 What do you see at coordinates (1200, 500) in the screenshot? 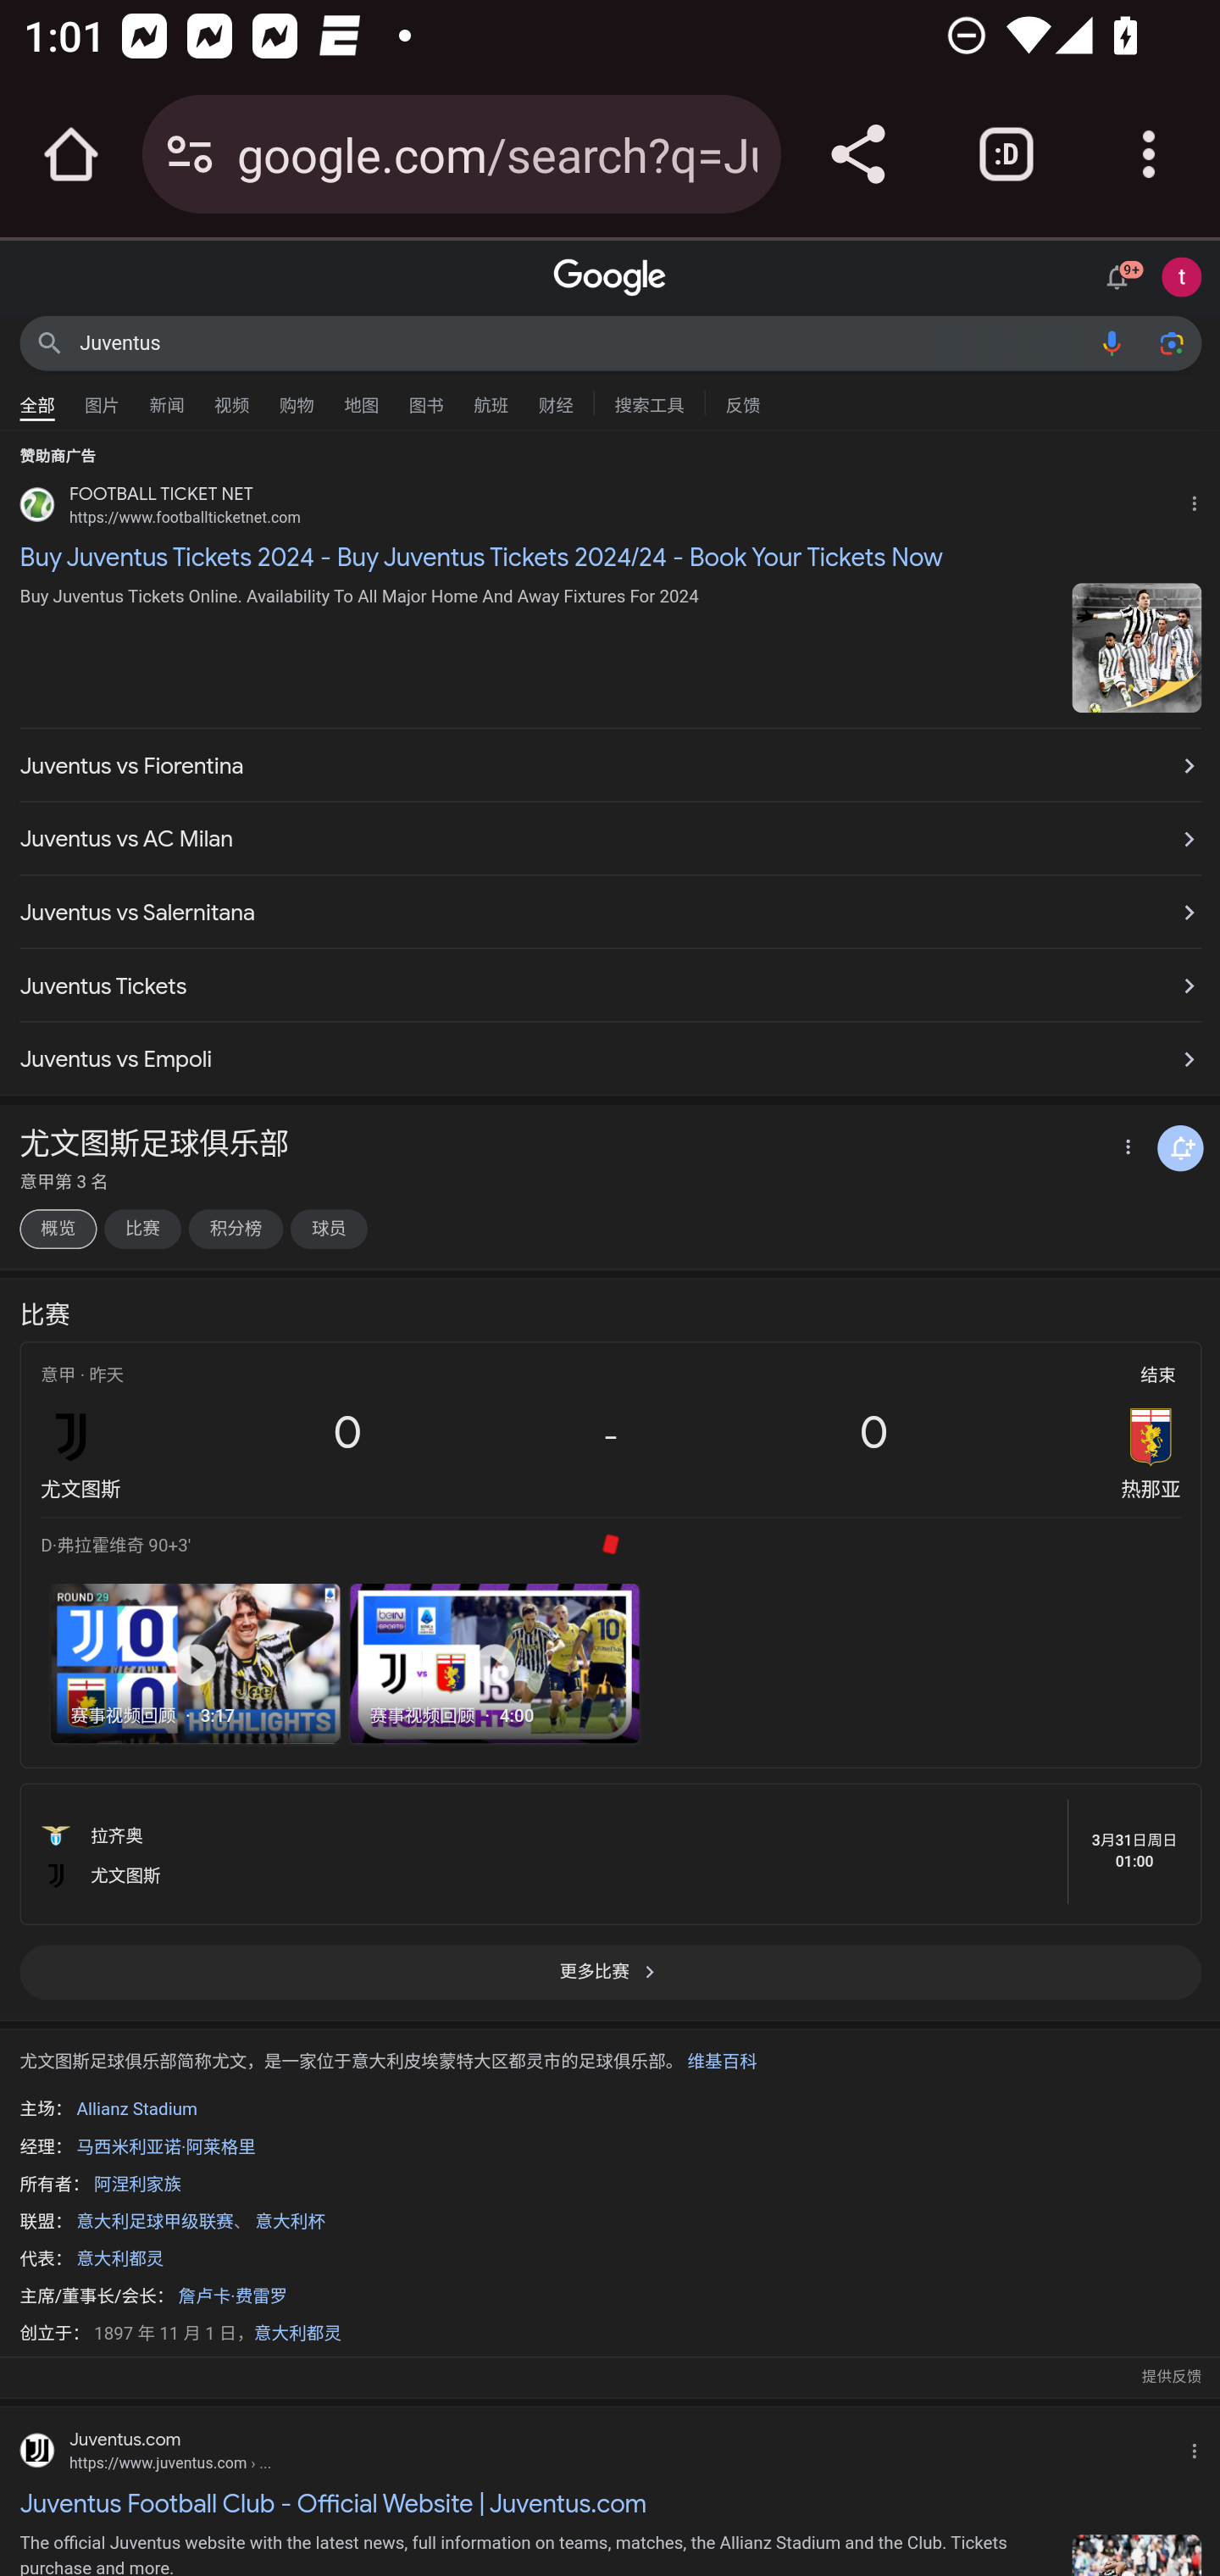
I see `为什么会显示该广告？` at bounding box center [1200, 500].